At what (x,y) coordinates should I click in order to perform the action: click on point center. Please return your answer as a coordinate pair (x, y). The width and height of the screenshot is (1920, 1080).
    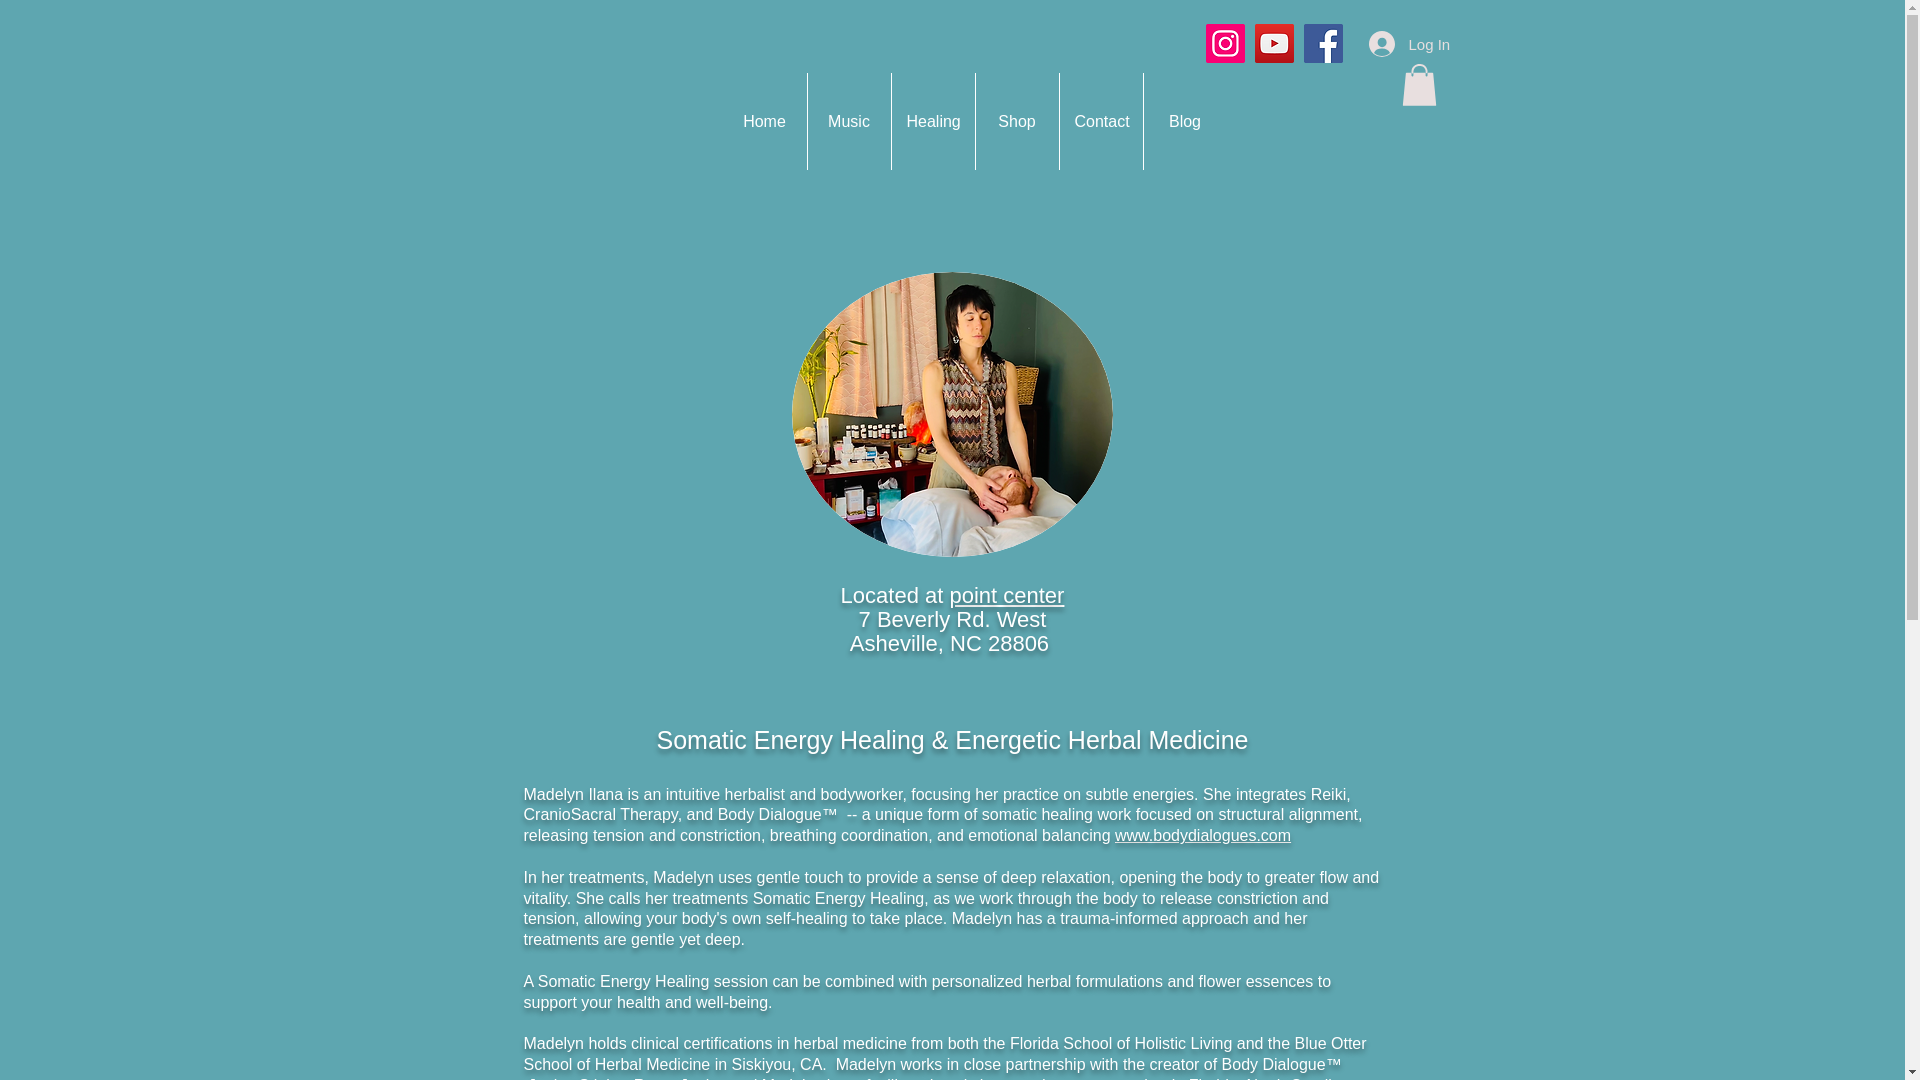
    Looking at the image, I should click on (1006, 596).